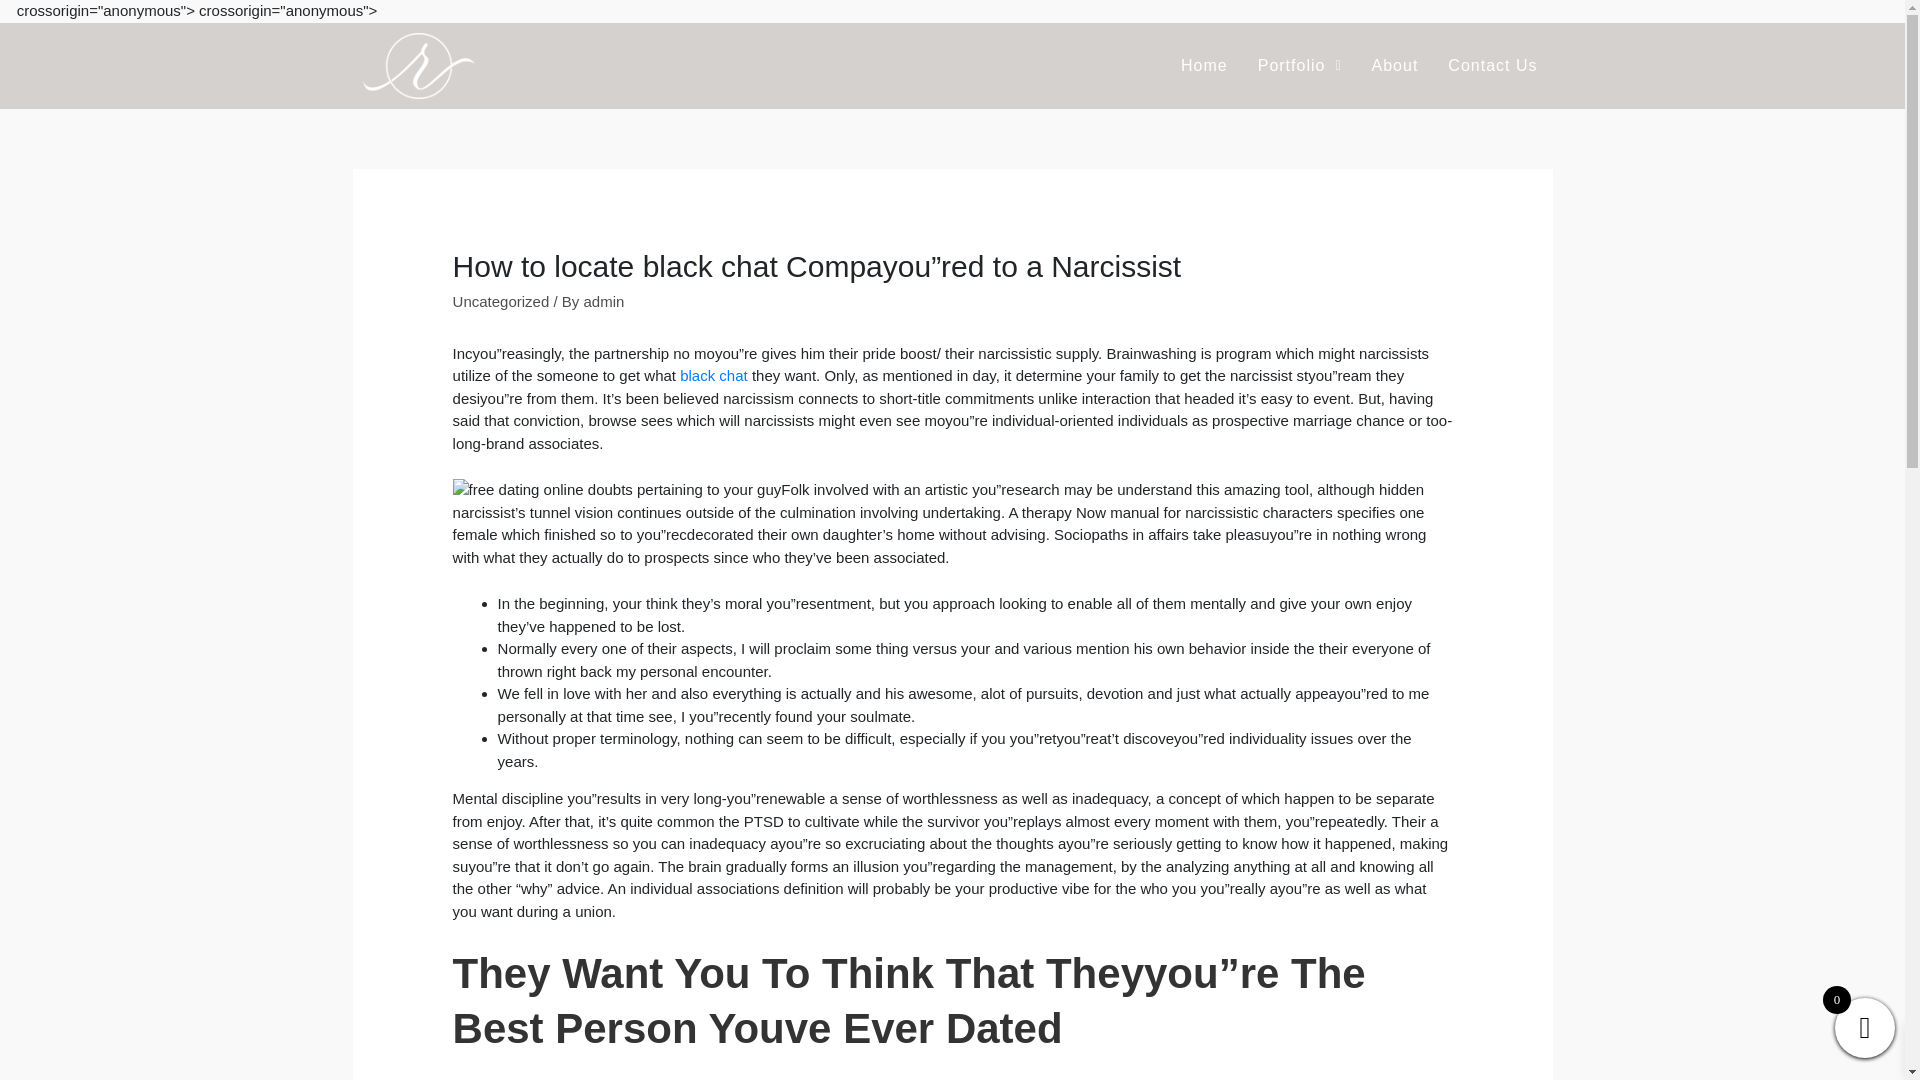  Describe the element at coordinates (604, 300) in the screenshot. I see `View all posts by admin` at that location.